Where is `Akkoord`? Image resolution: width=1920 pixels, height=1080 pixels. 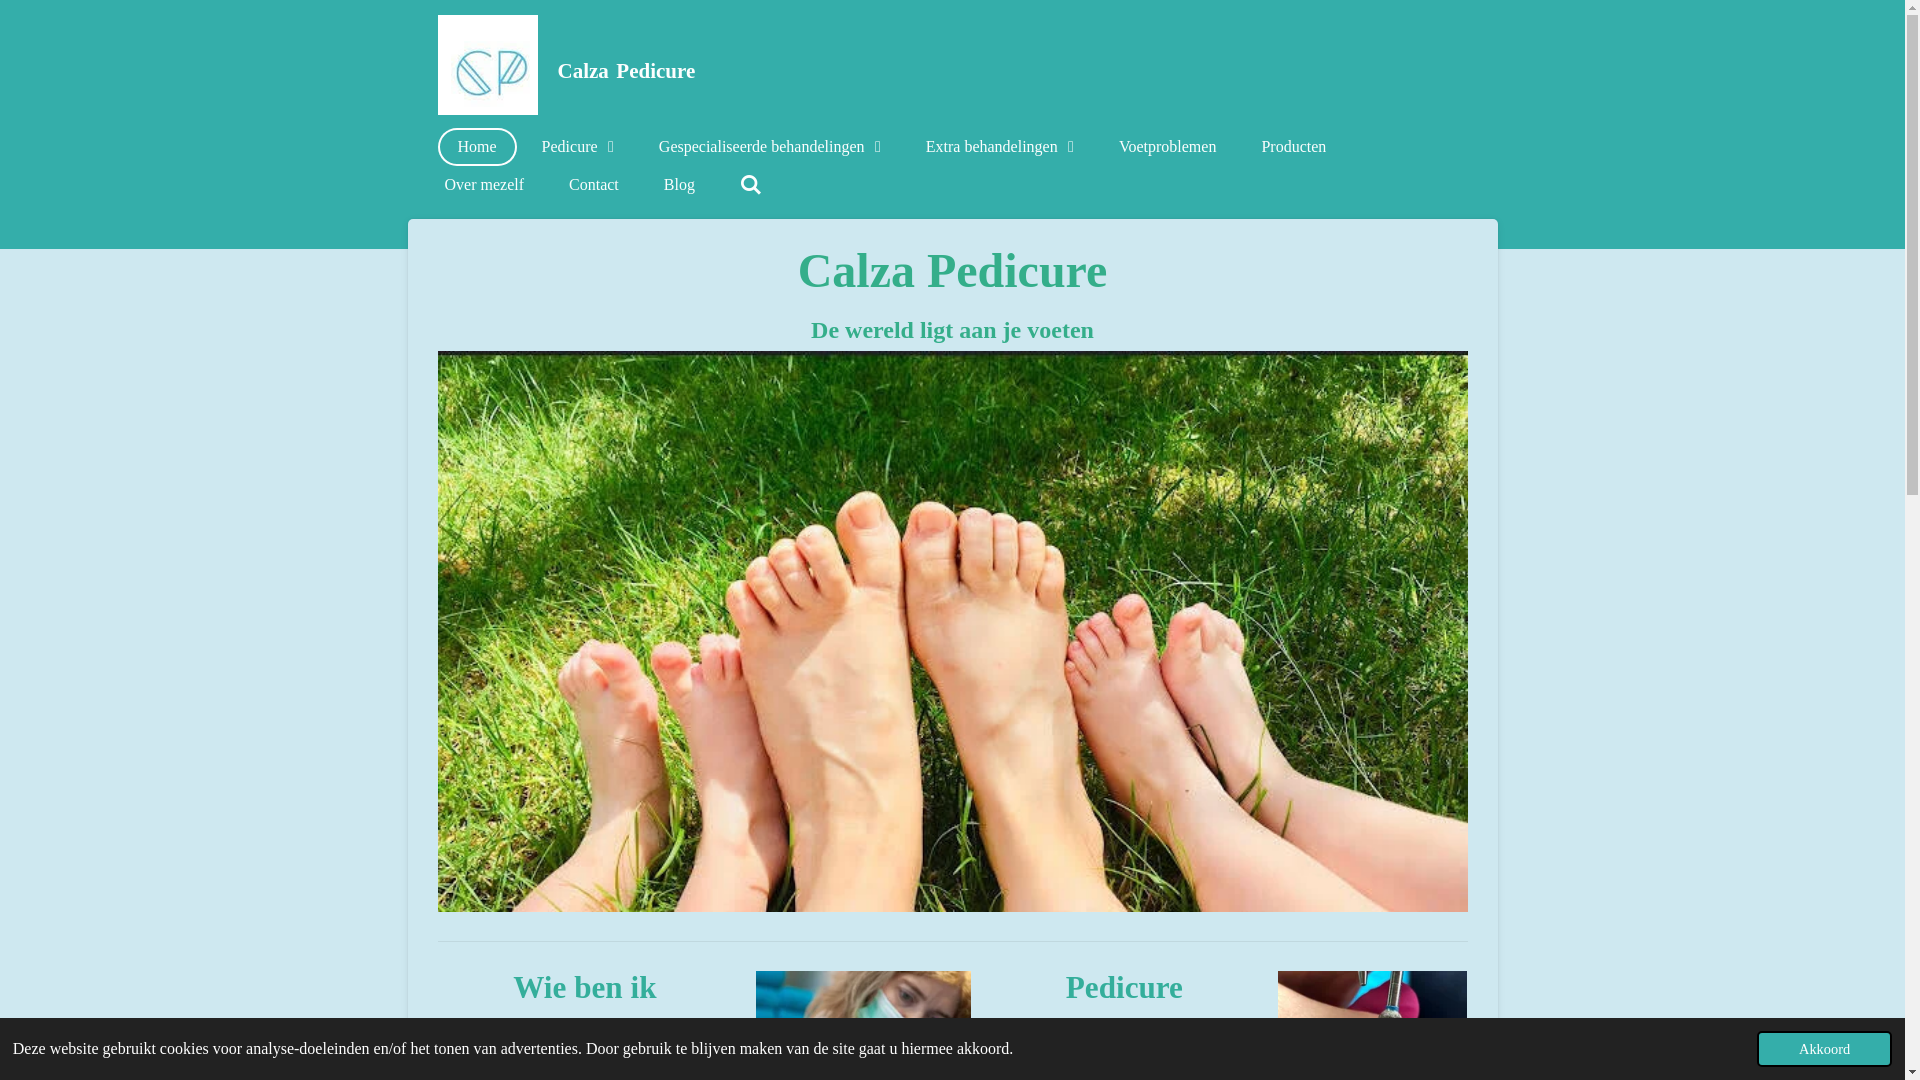 Akkoord is located at coordinates (1824, 1049).